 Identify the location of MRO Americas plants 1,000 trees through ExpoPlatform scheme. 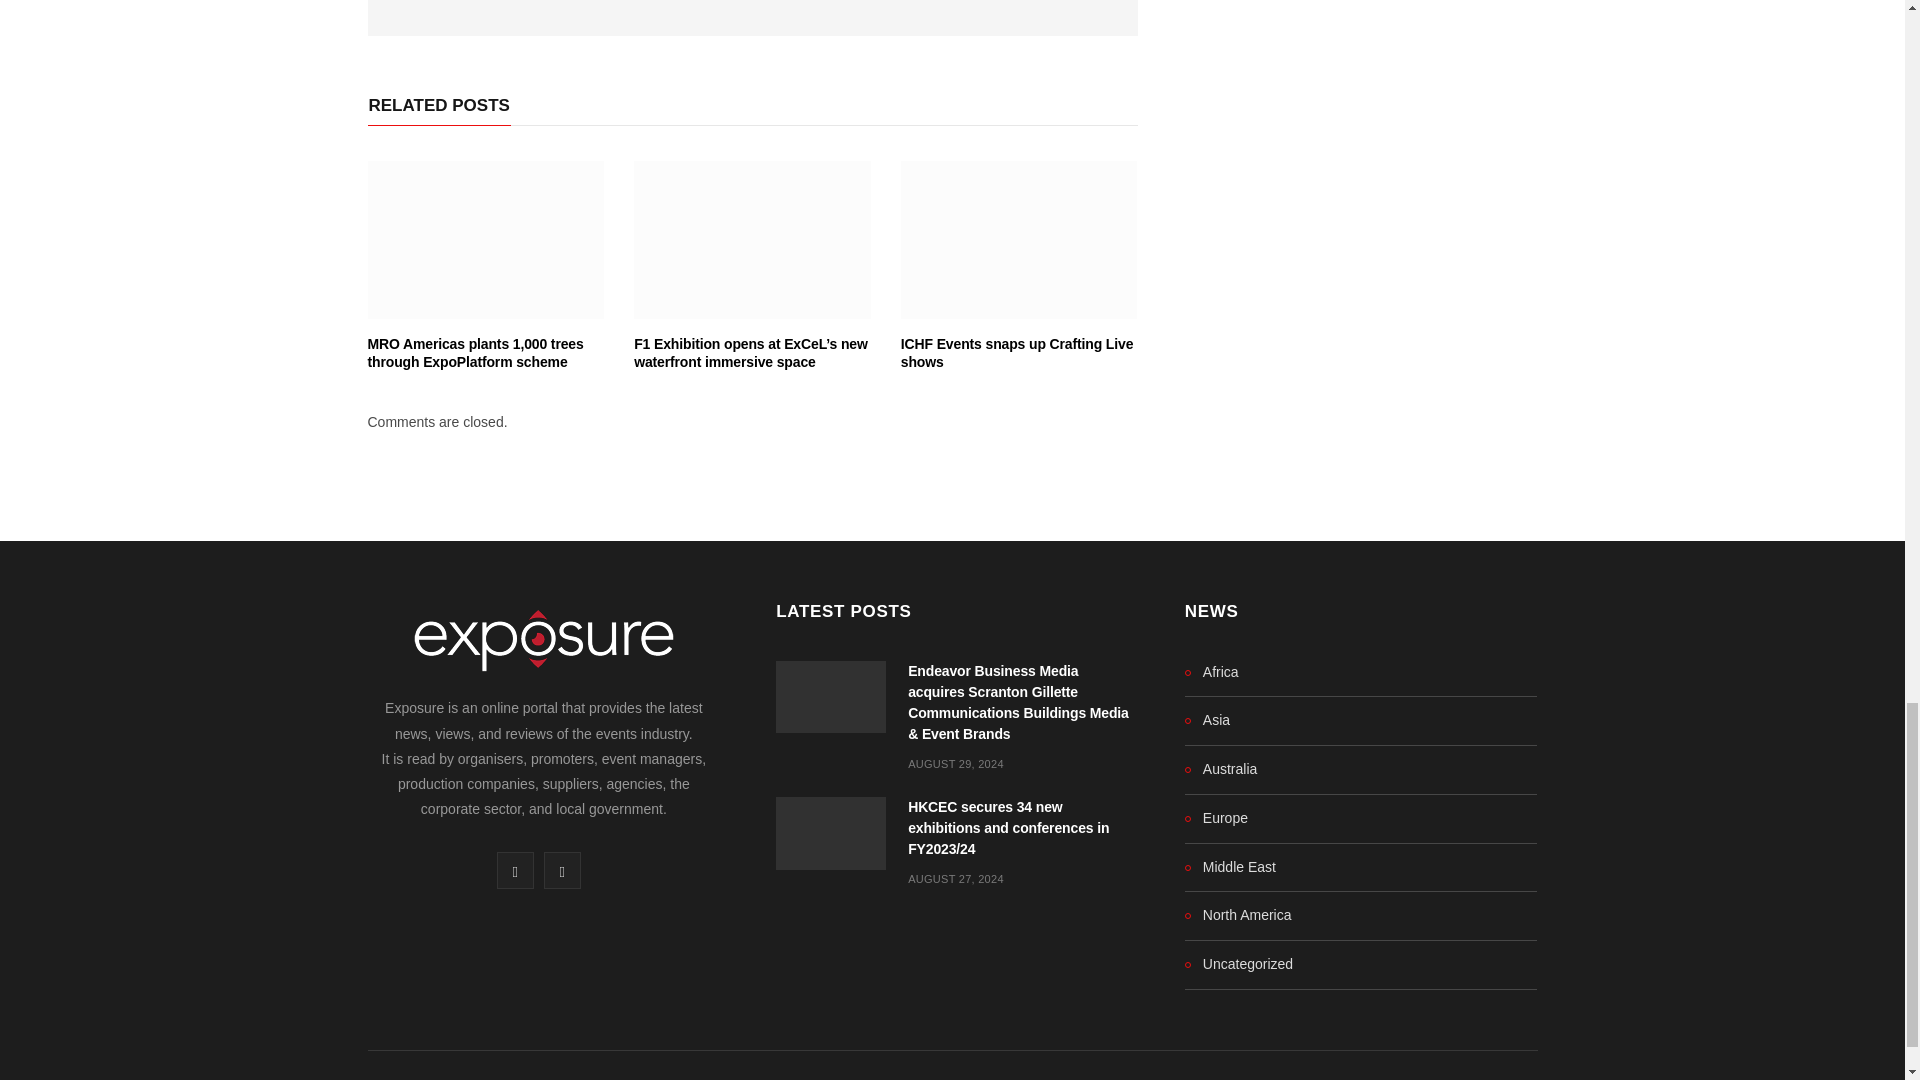
(476, 353).